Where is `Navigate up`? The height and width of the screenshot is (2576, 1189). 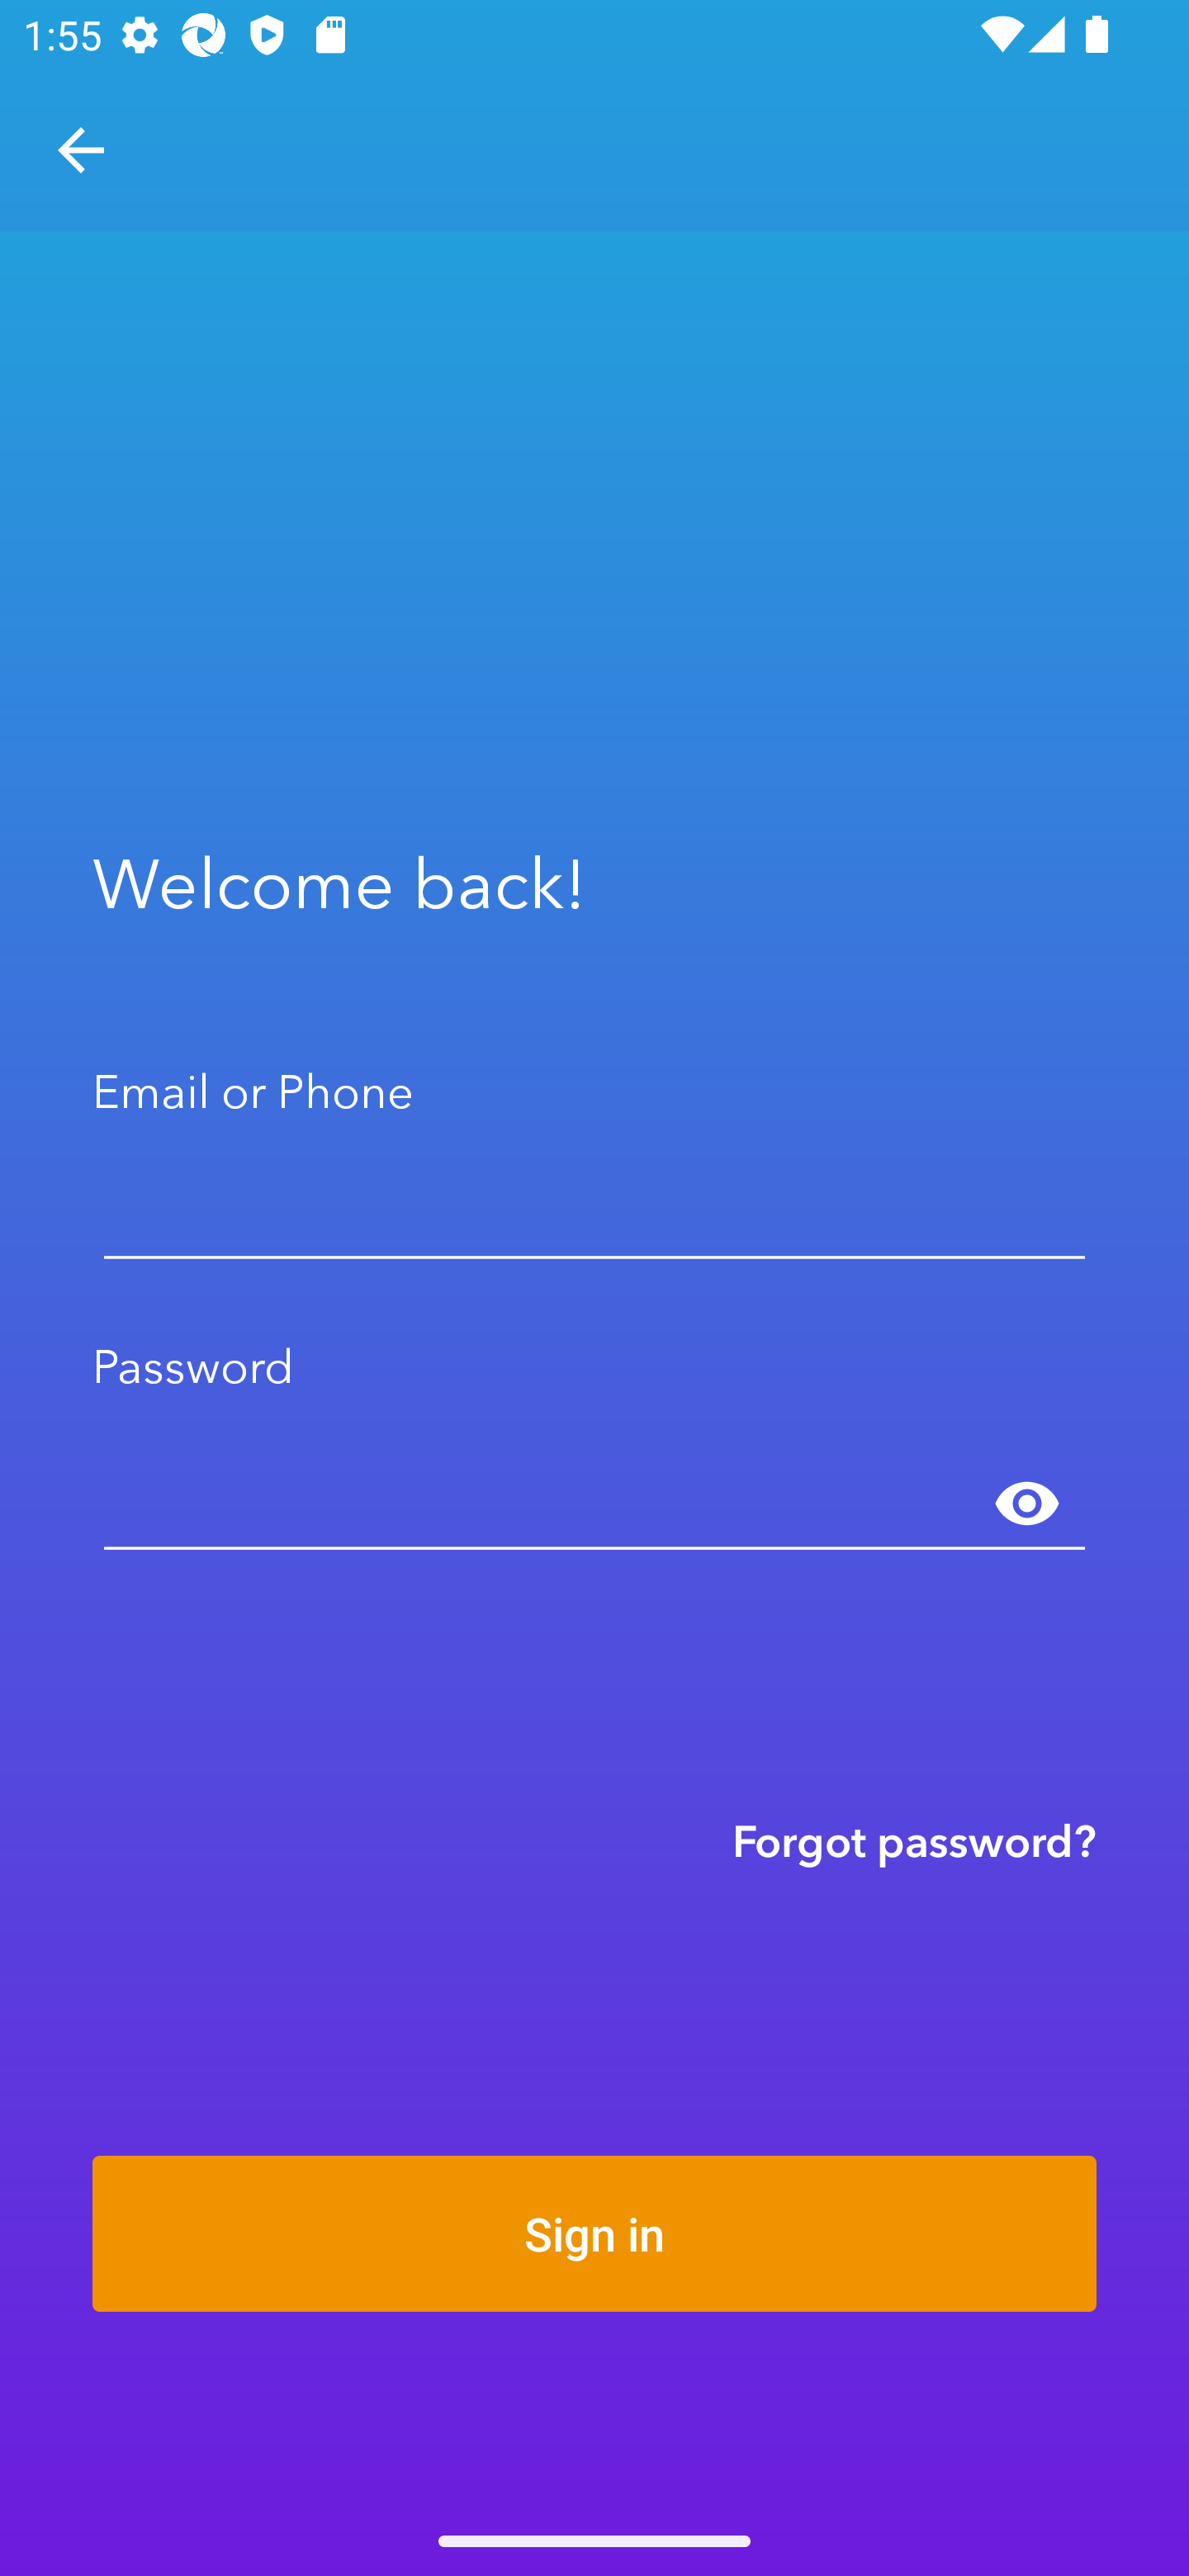 Navigate up is located at coordinates (81, 150).